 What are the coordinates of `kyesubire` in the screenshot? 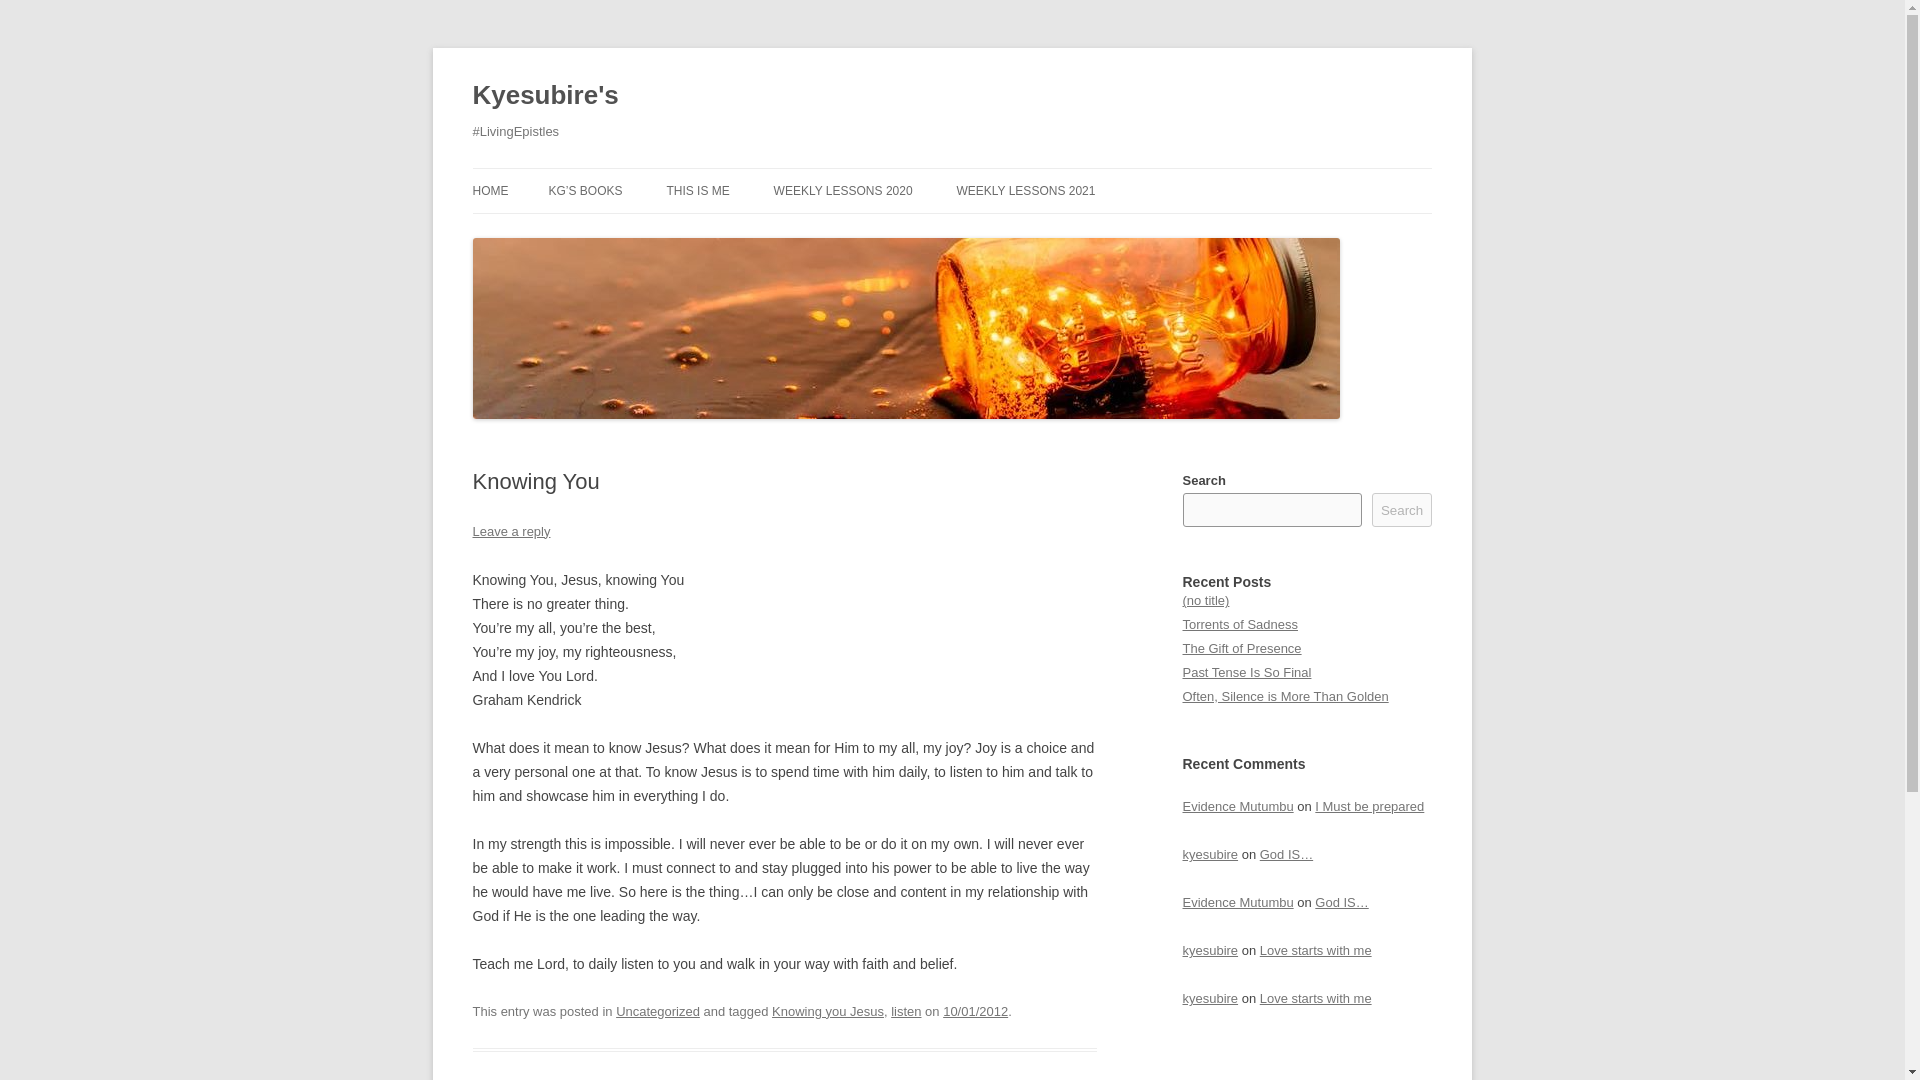 It's located at (1210, 950).